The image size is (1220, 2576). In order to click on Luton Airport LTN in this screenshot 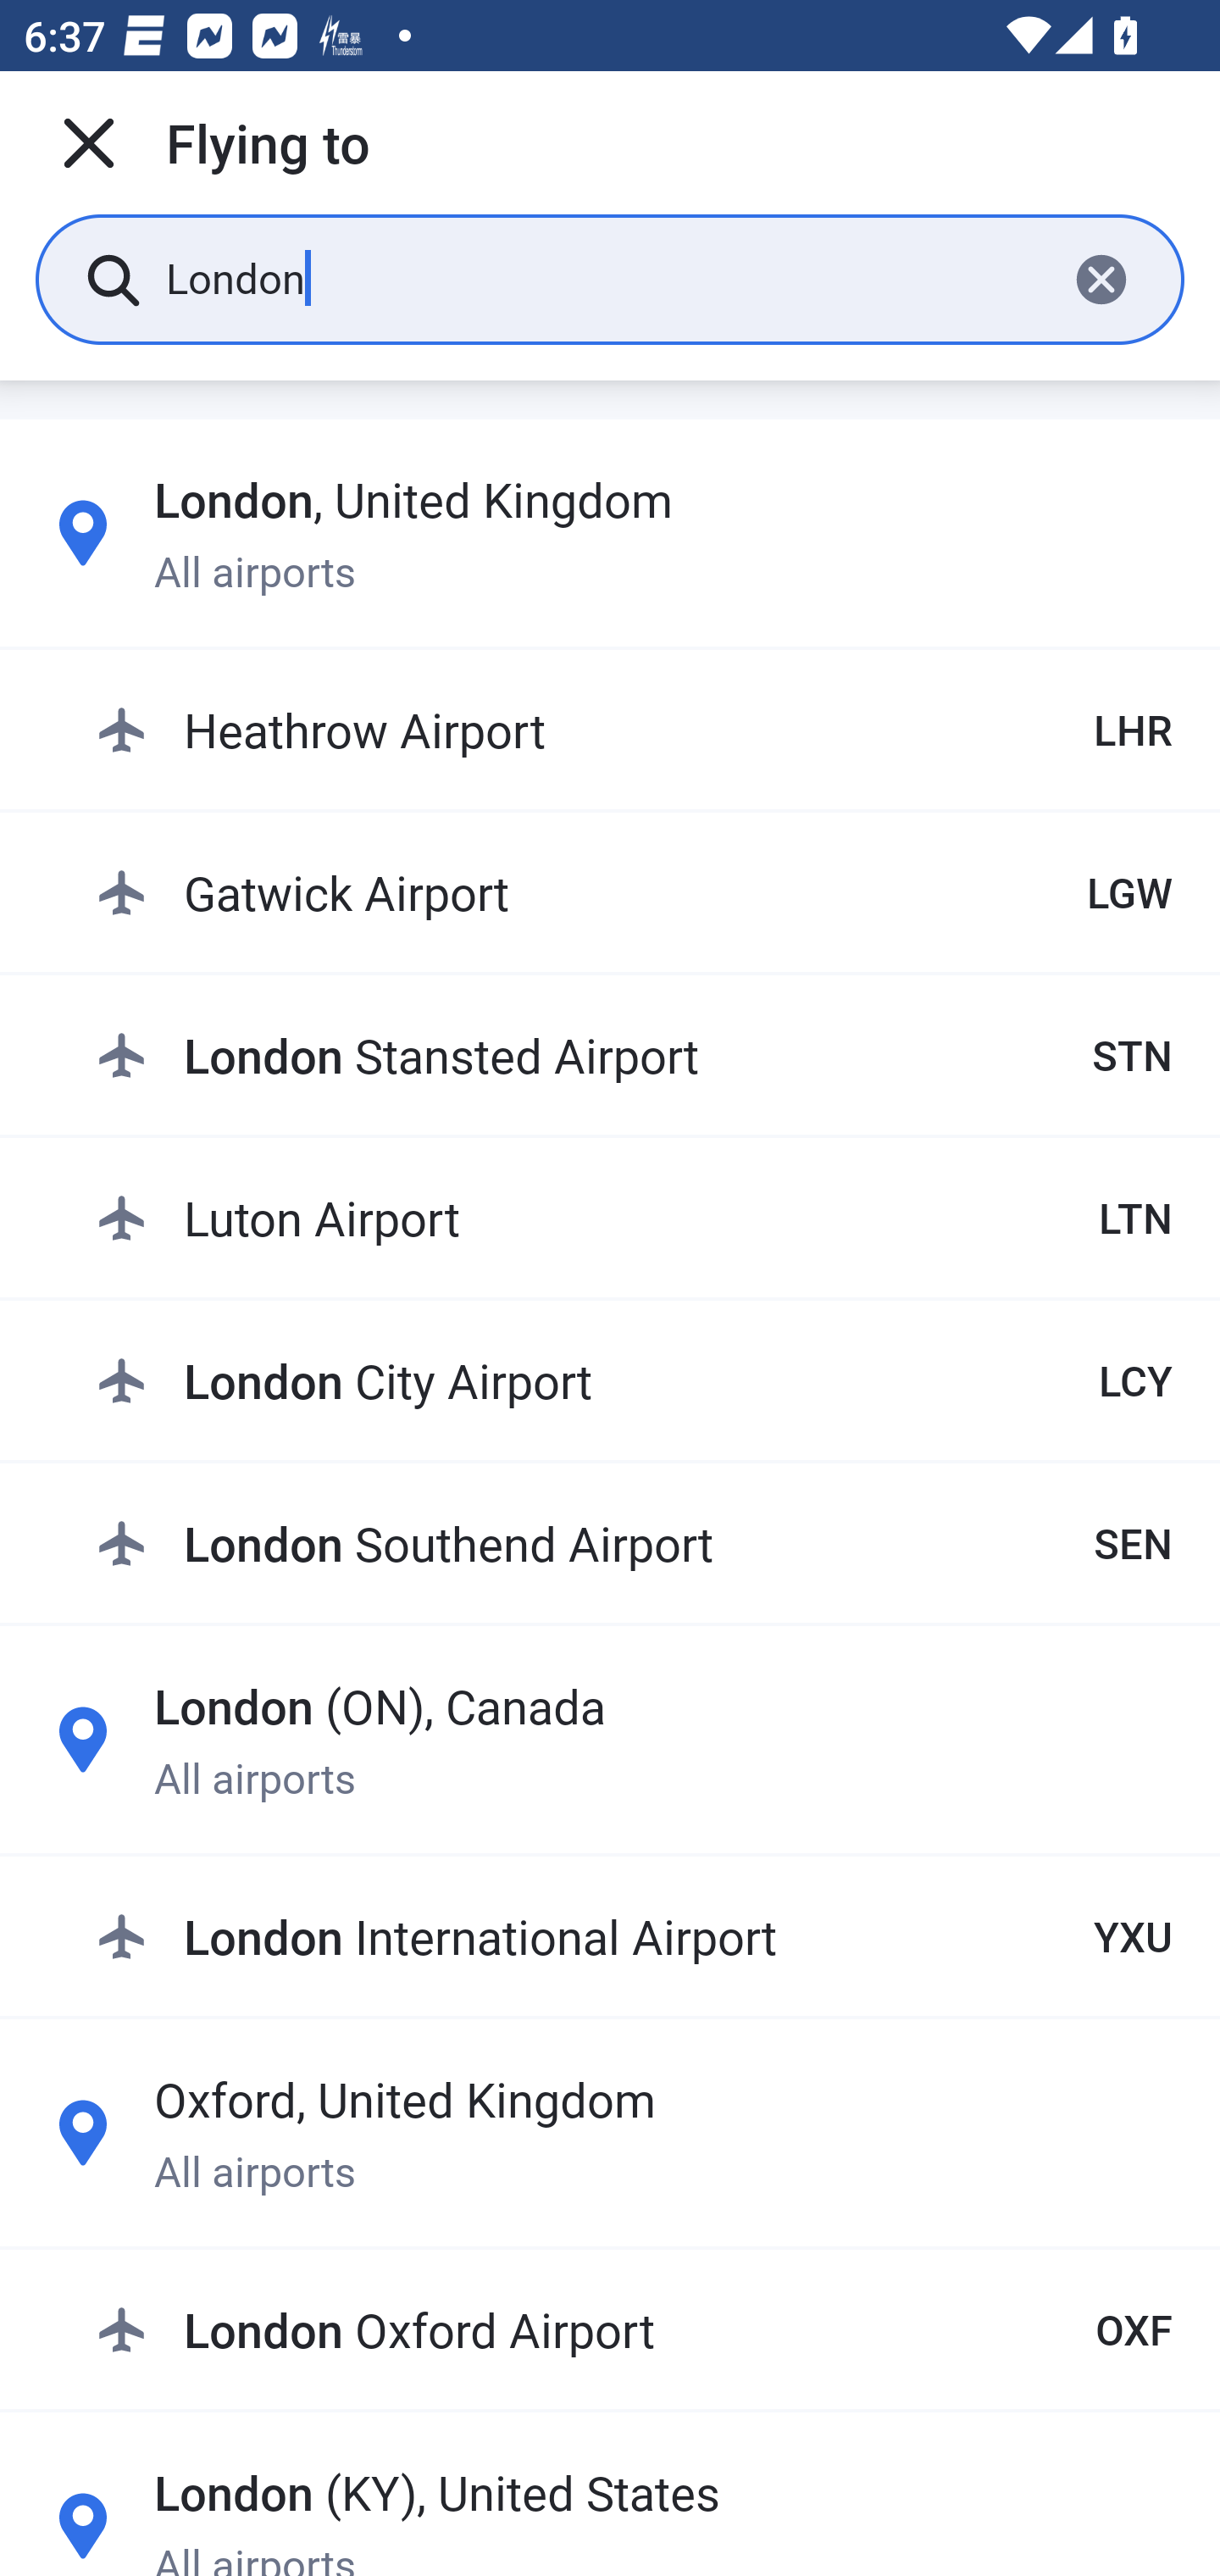, I will do `click(634, 1217)`.